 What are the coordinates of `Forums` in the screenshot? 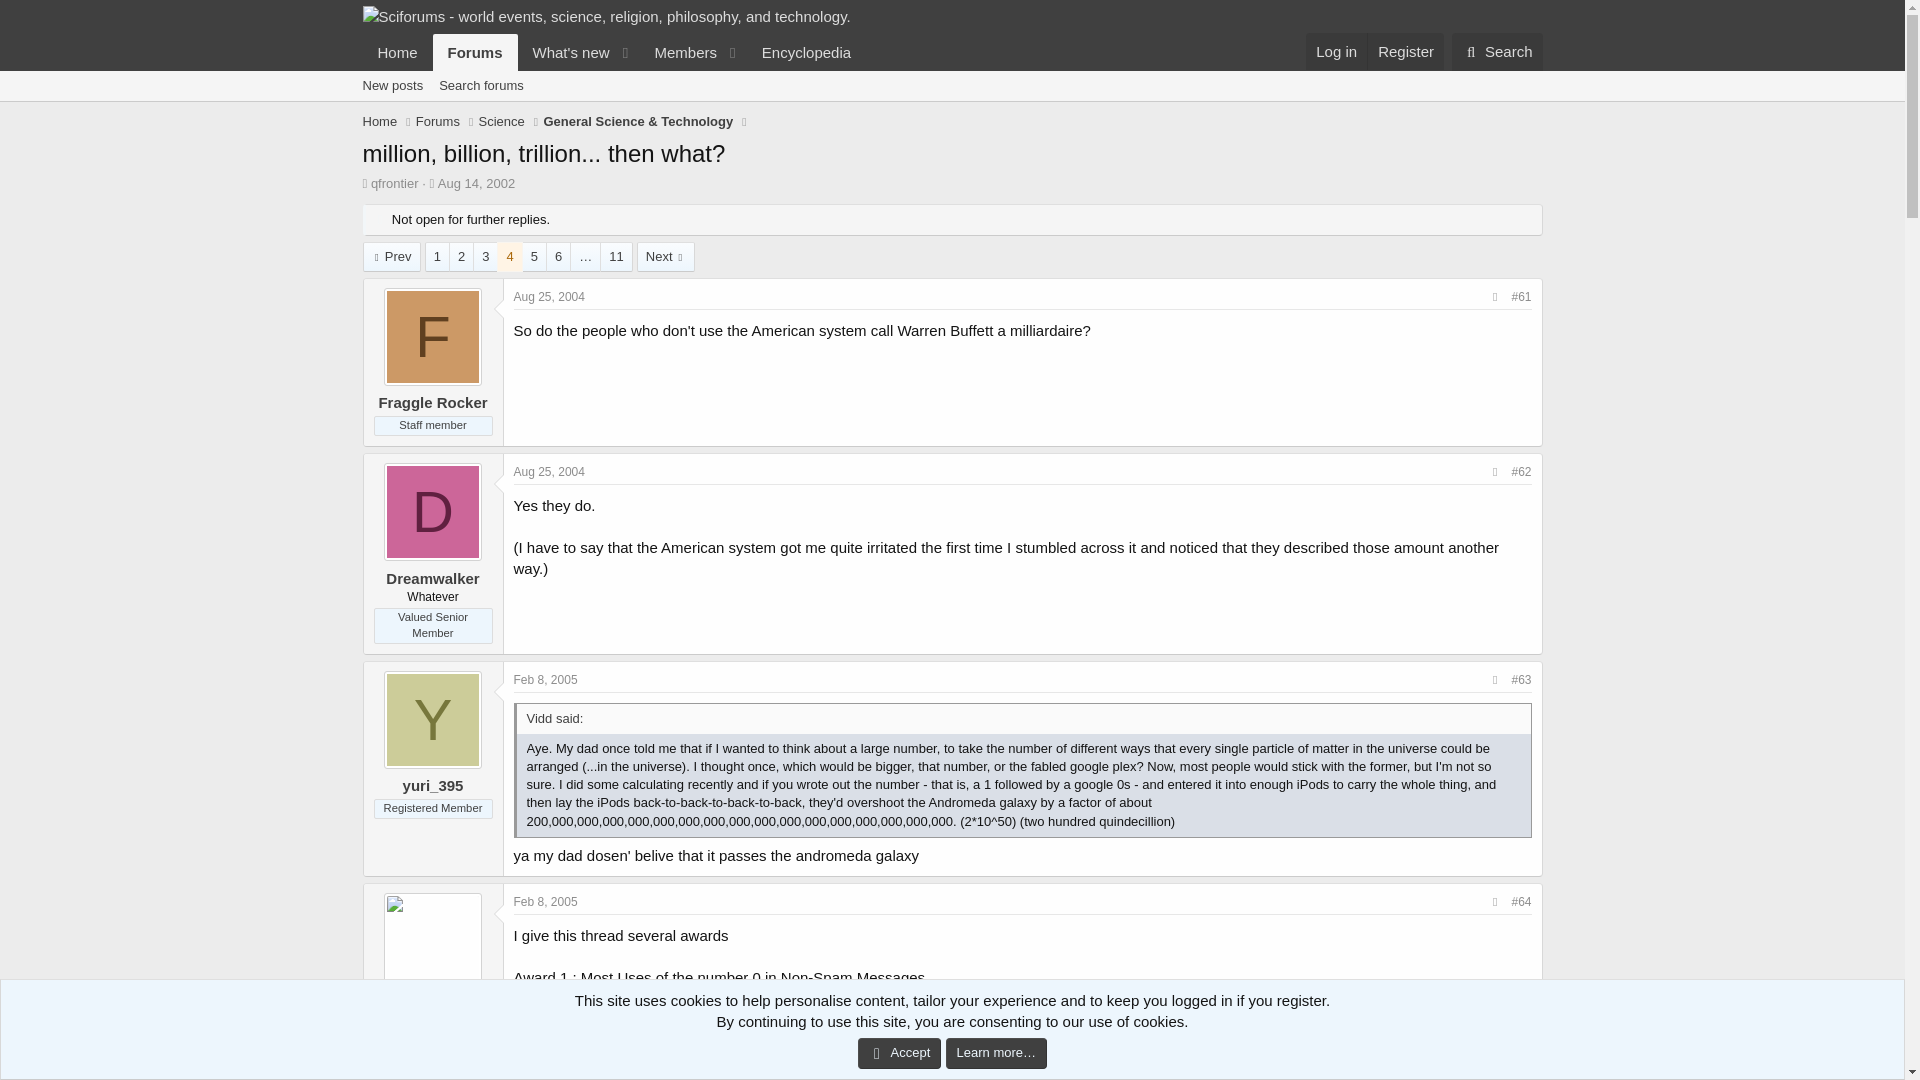 It's located at (476, 52).